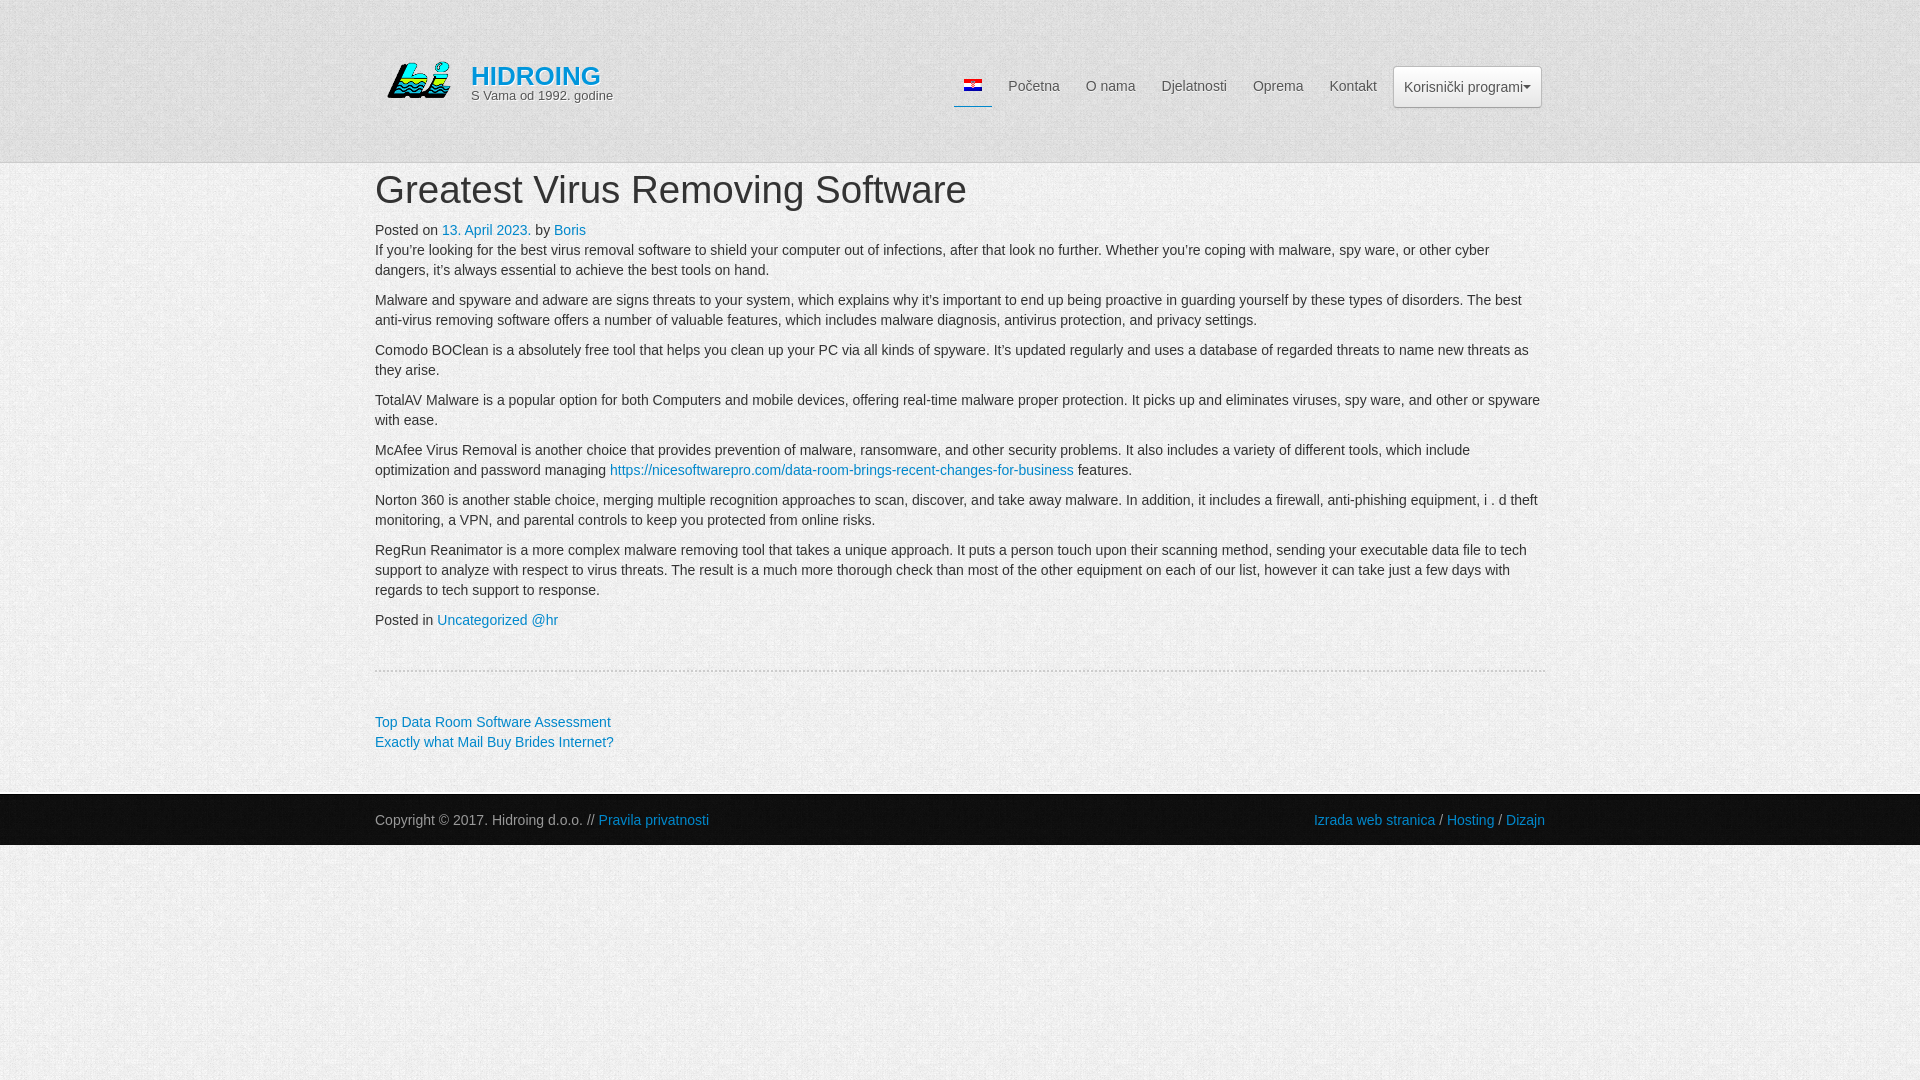  Describe the element at coordinates (486, 230) in the screenshot. I see `Dizajn` at that location.